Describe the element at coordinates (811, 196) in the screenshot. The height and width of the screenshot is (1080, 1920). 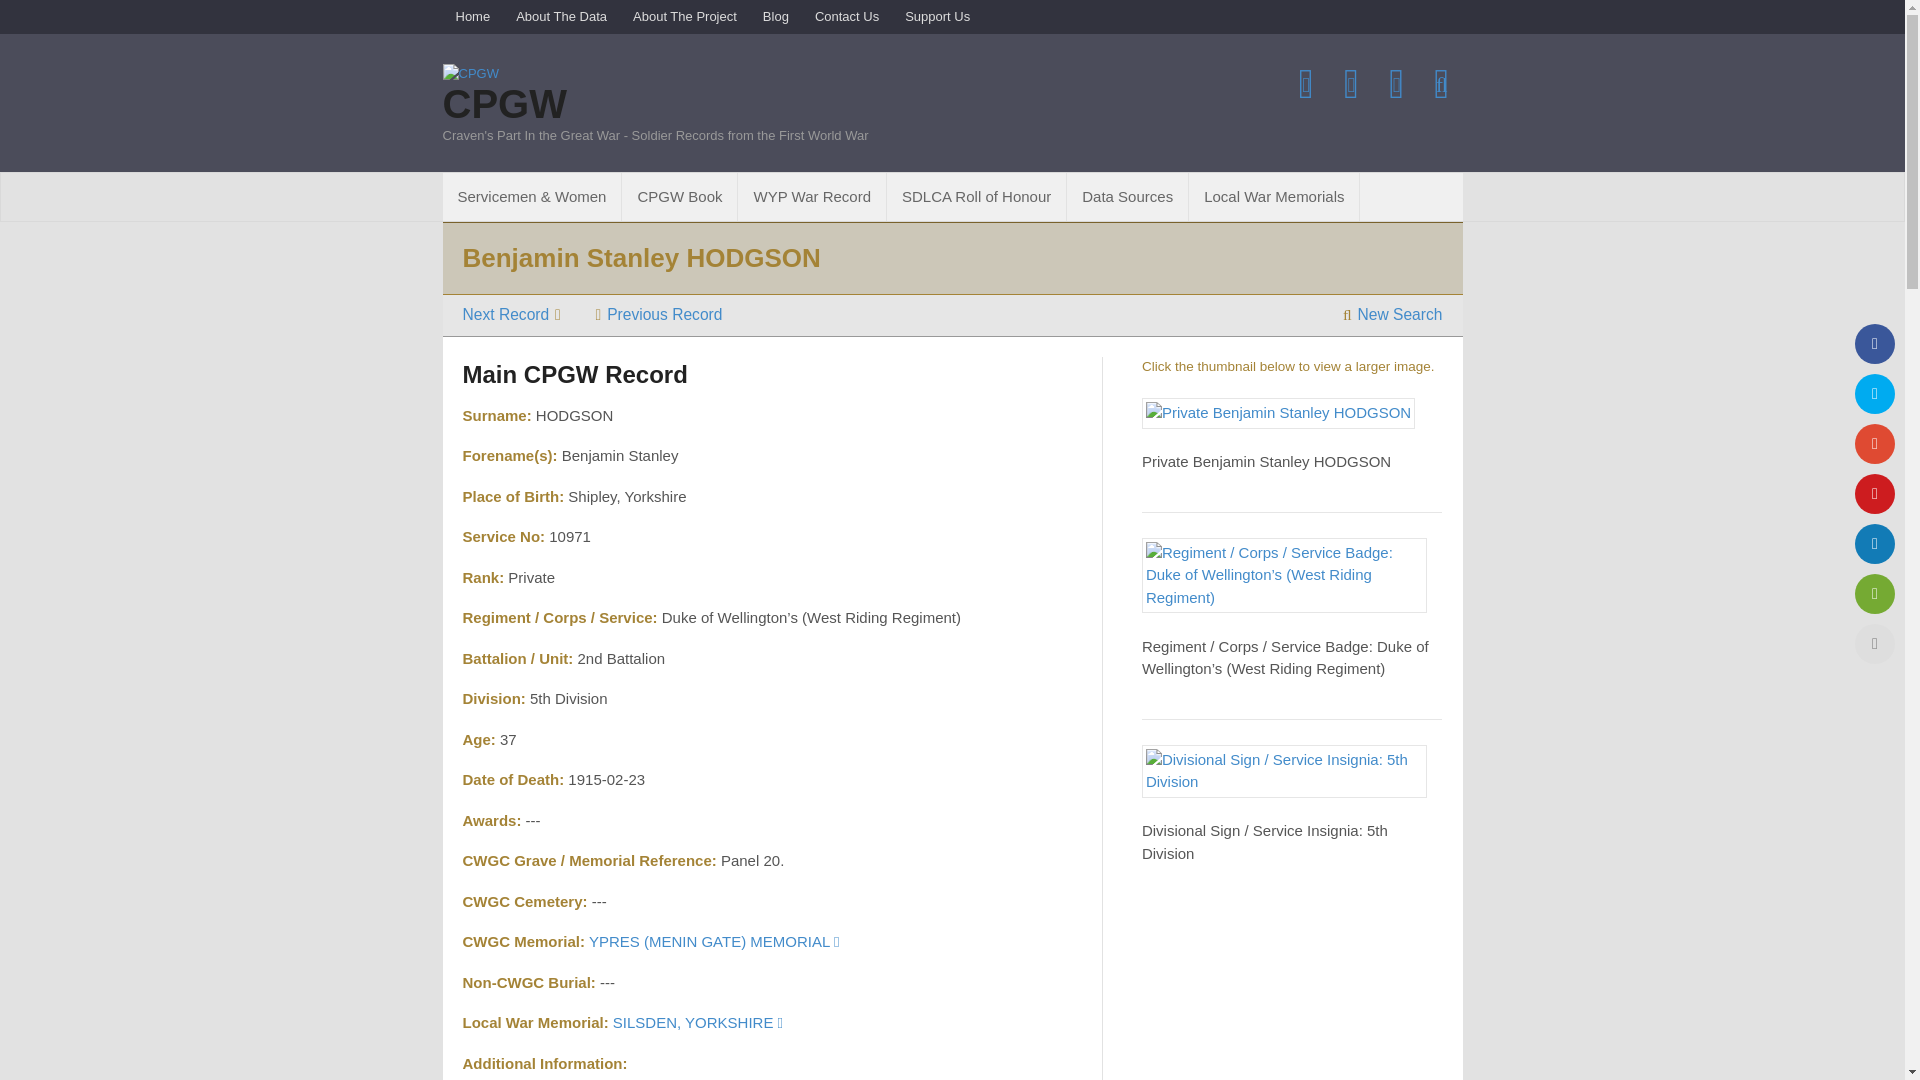
I see `WYP War Record` at that location.